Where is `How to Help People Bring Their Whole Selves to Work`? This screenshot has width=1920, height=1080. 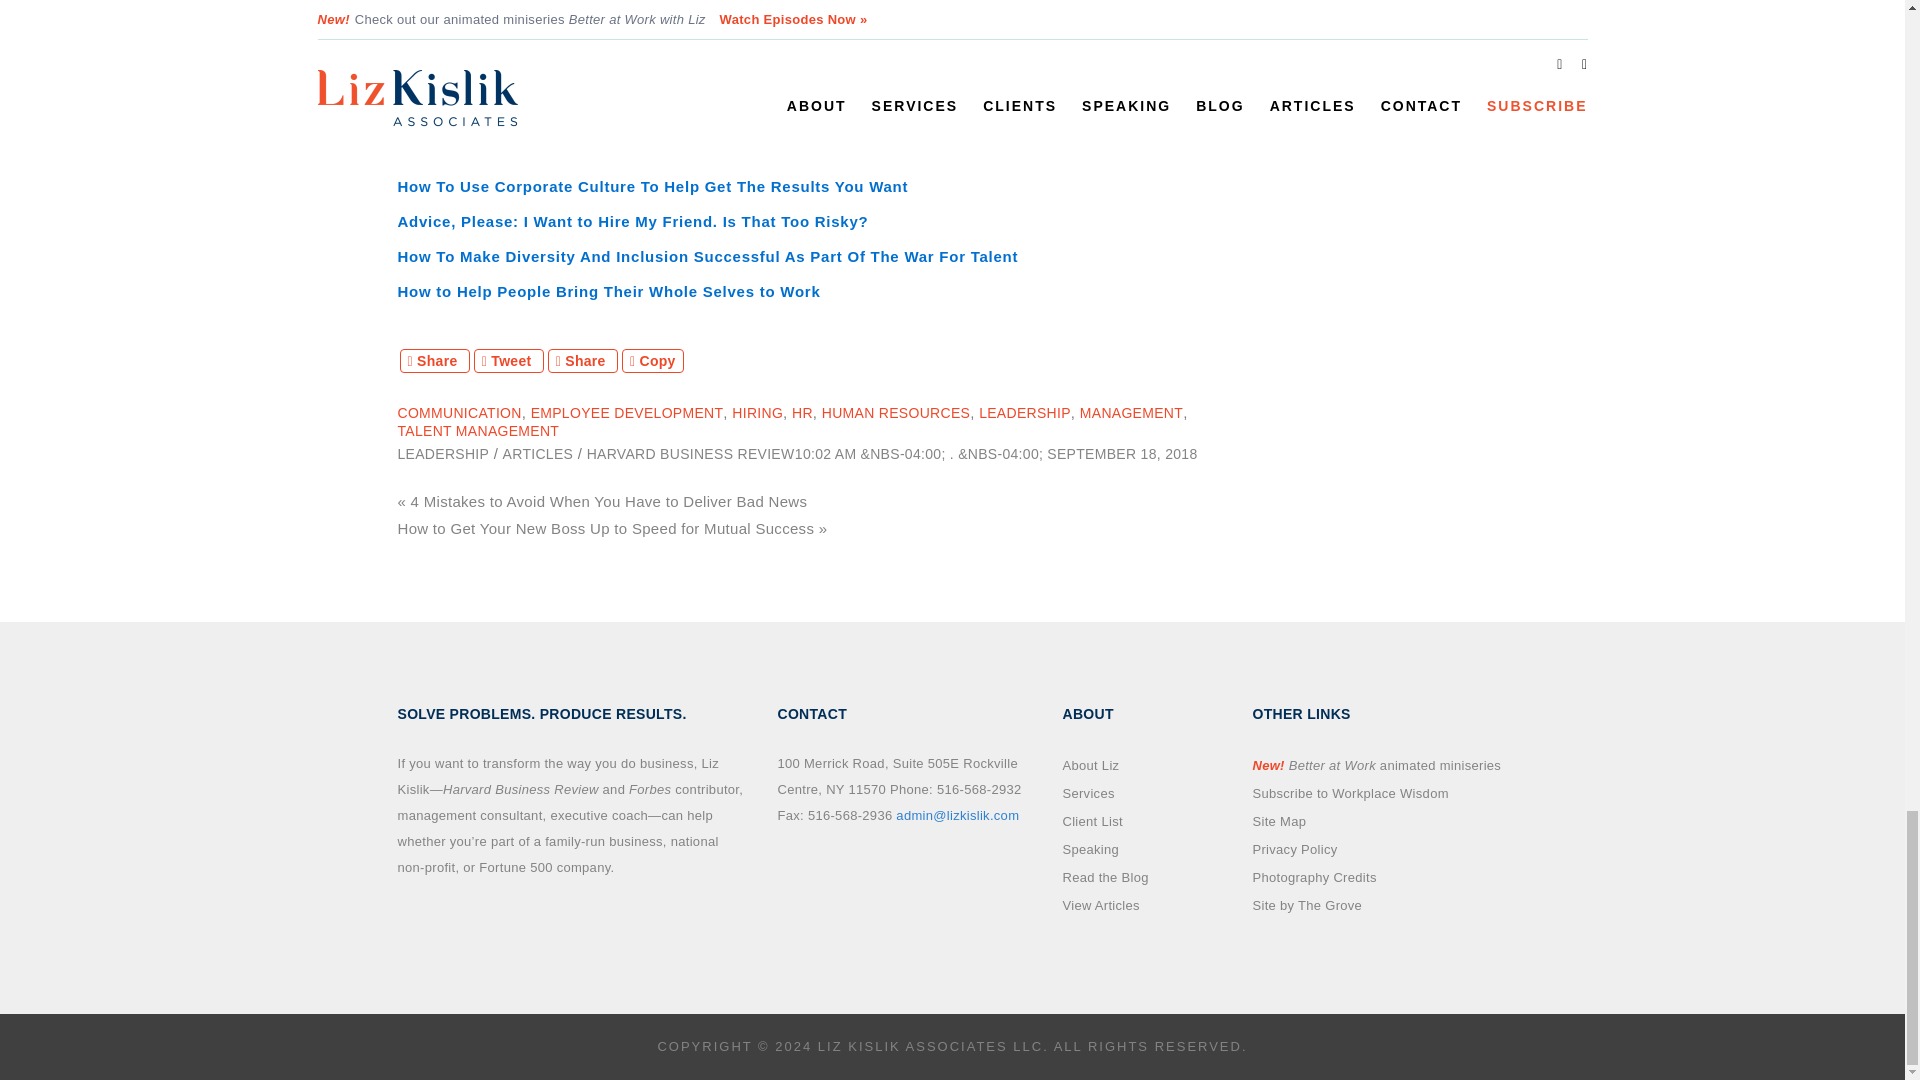 How to Help People Bring Their Whole Selves to Work is located at coordinates (609, 291).